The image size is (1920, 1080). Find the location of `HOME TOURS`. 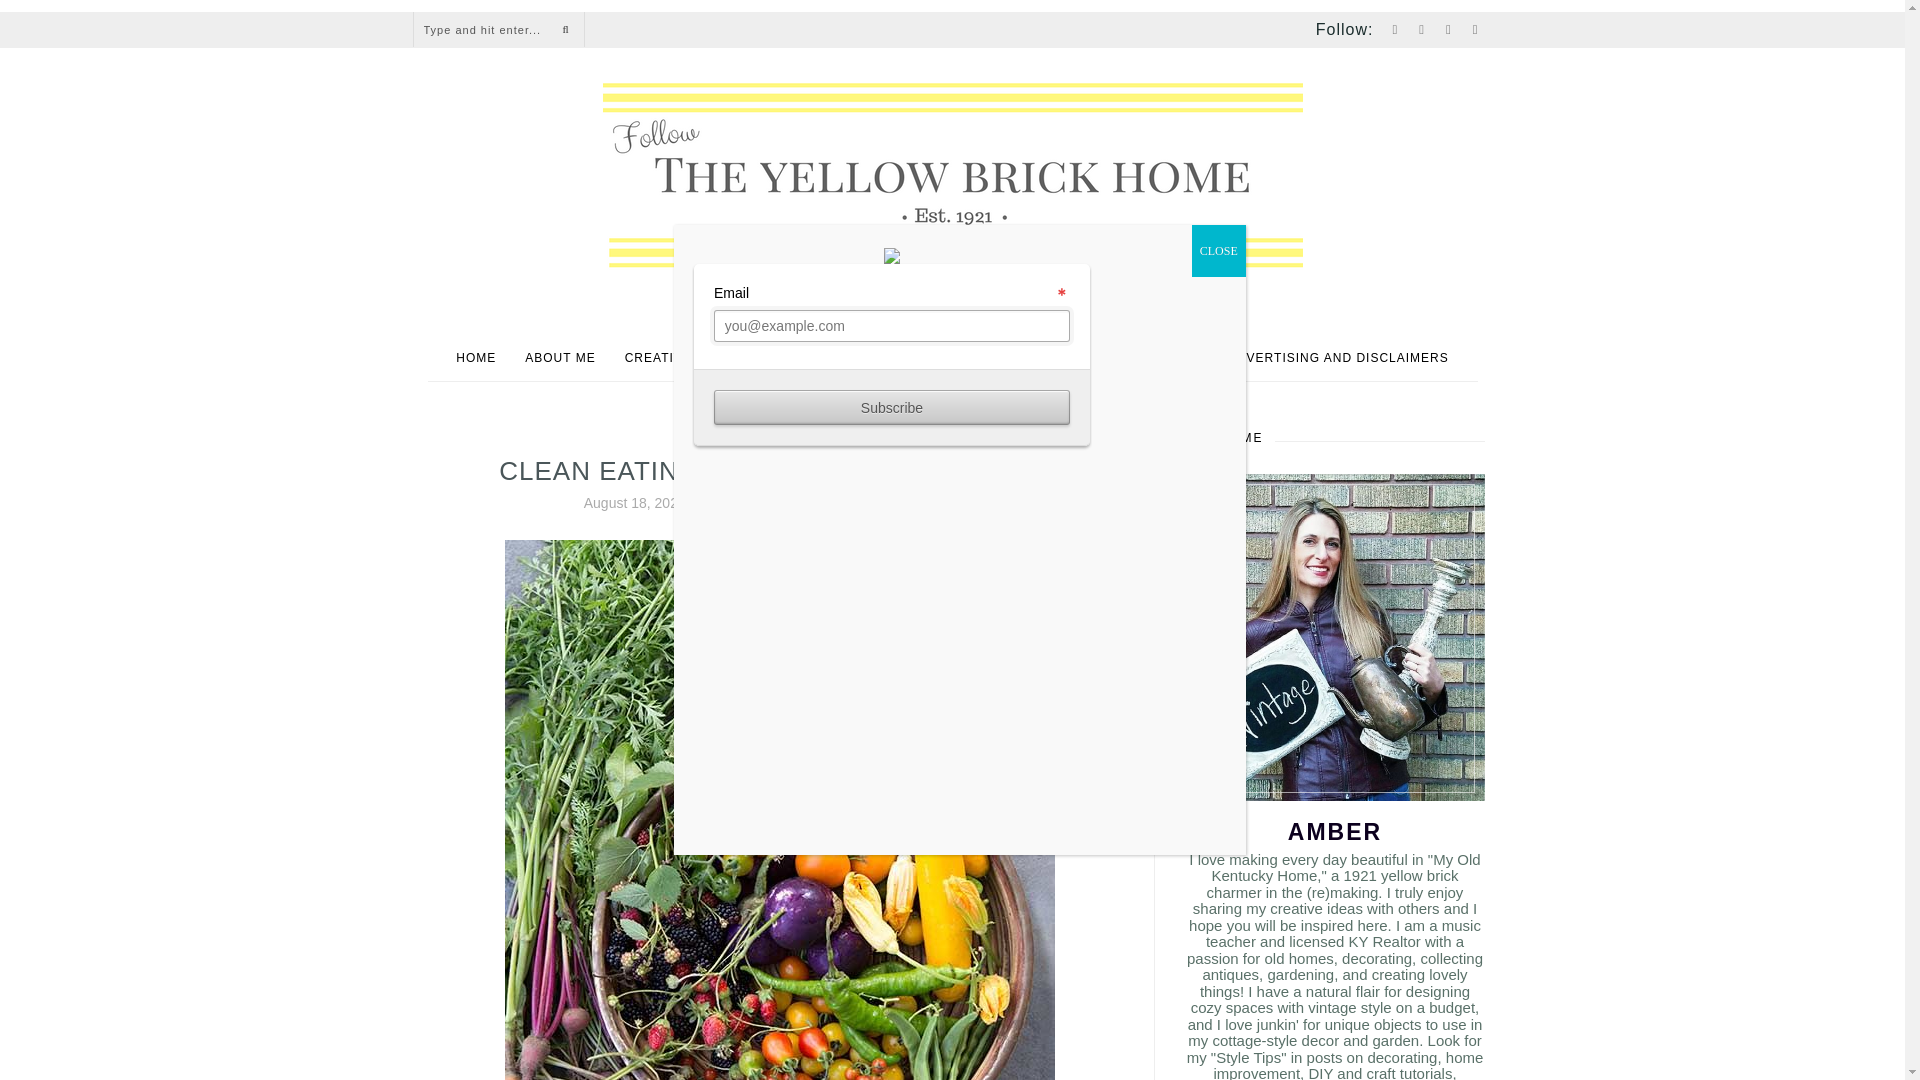

HOME TOURS is located at coordinates (943, 358).